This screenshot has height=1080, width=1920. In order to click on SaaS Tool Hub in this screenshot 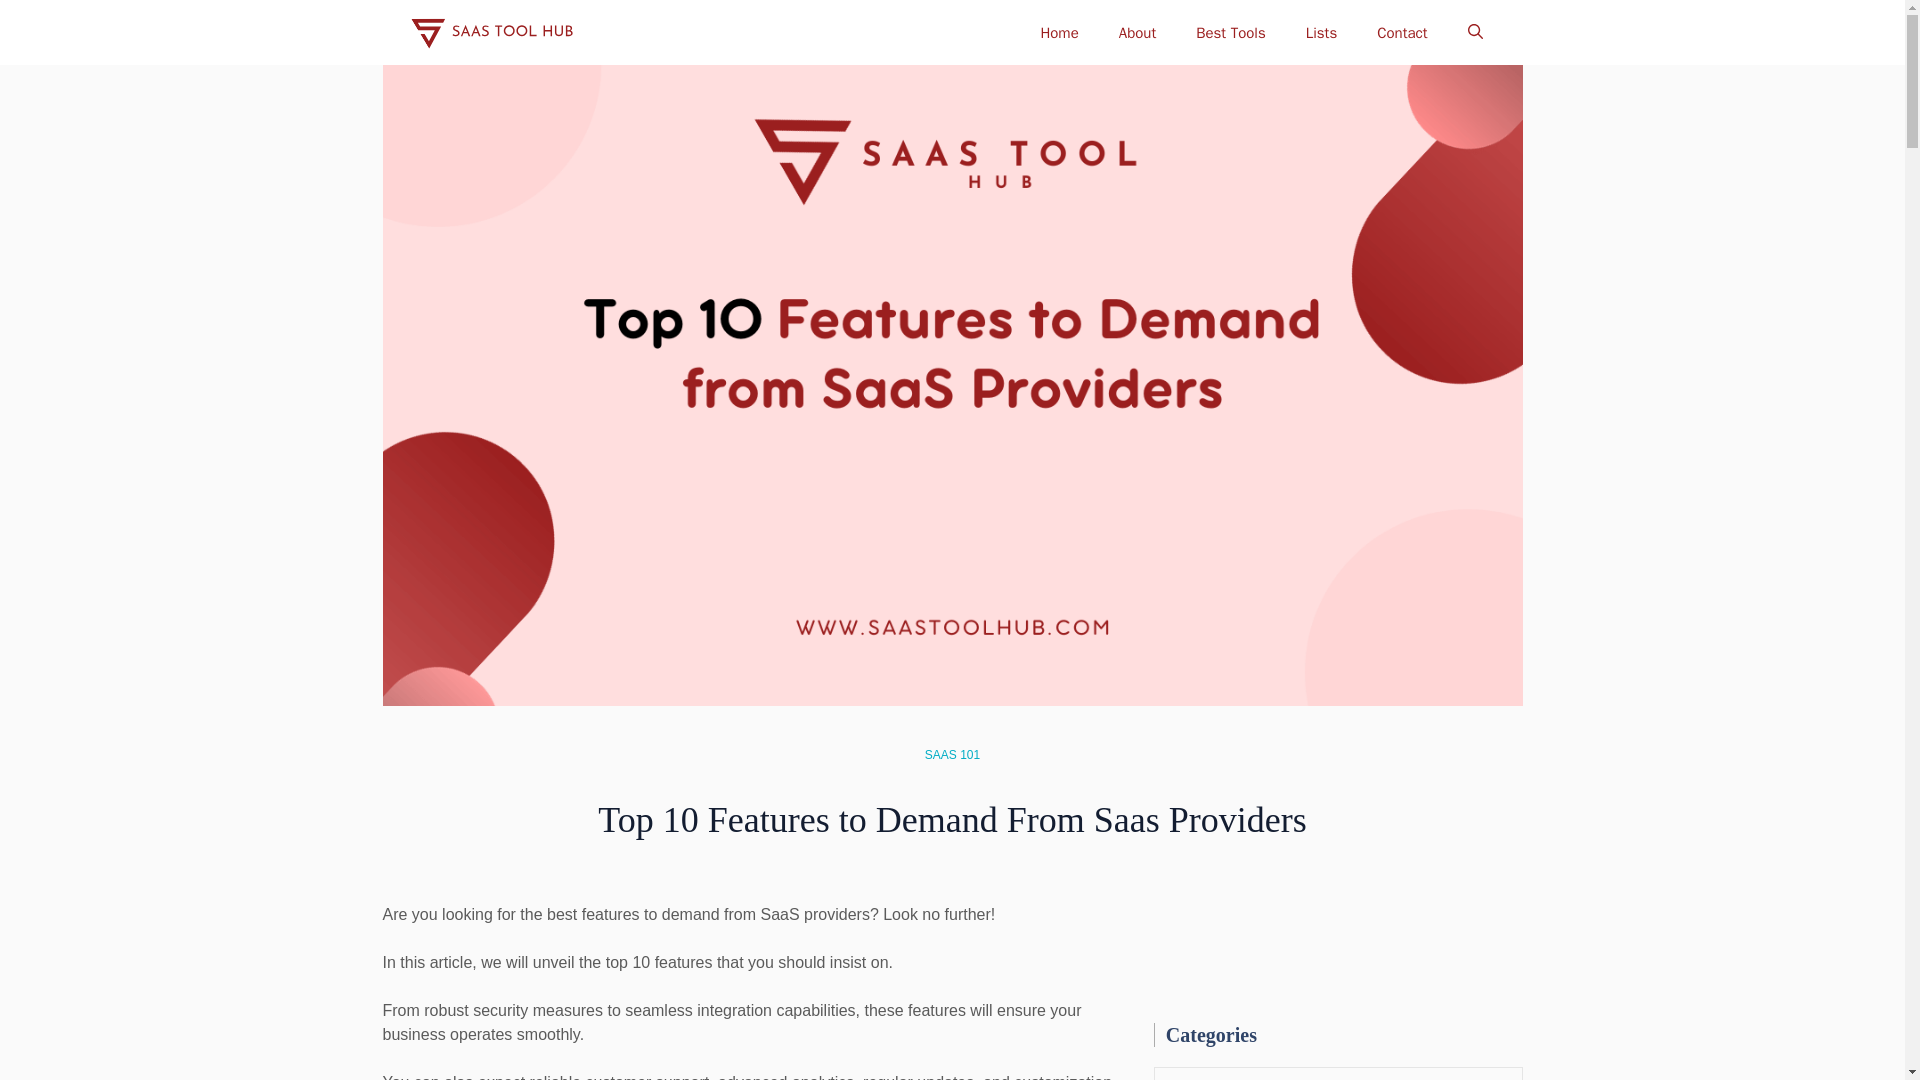, I will do `click(491, 32)`.